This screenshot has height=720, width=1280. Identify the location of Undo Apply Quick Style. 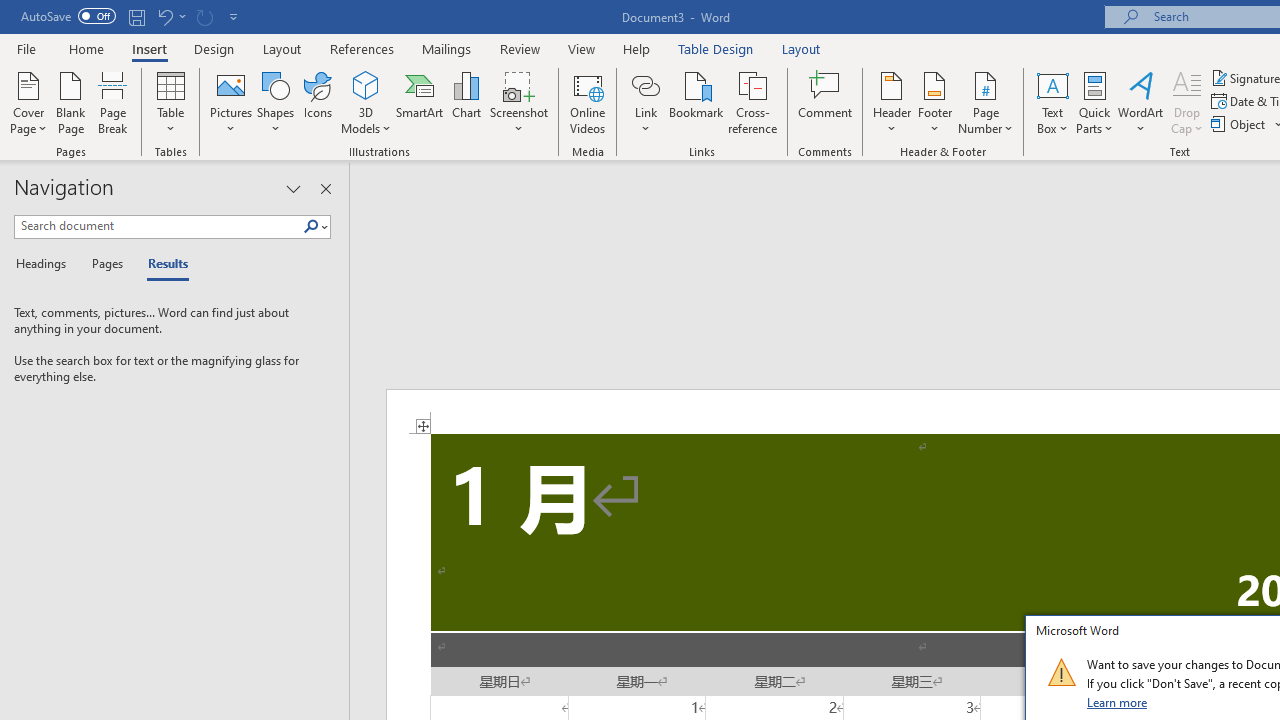
(164, 16).